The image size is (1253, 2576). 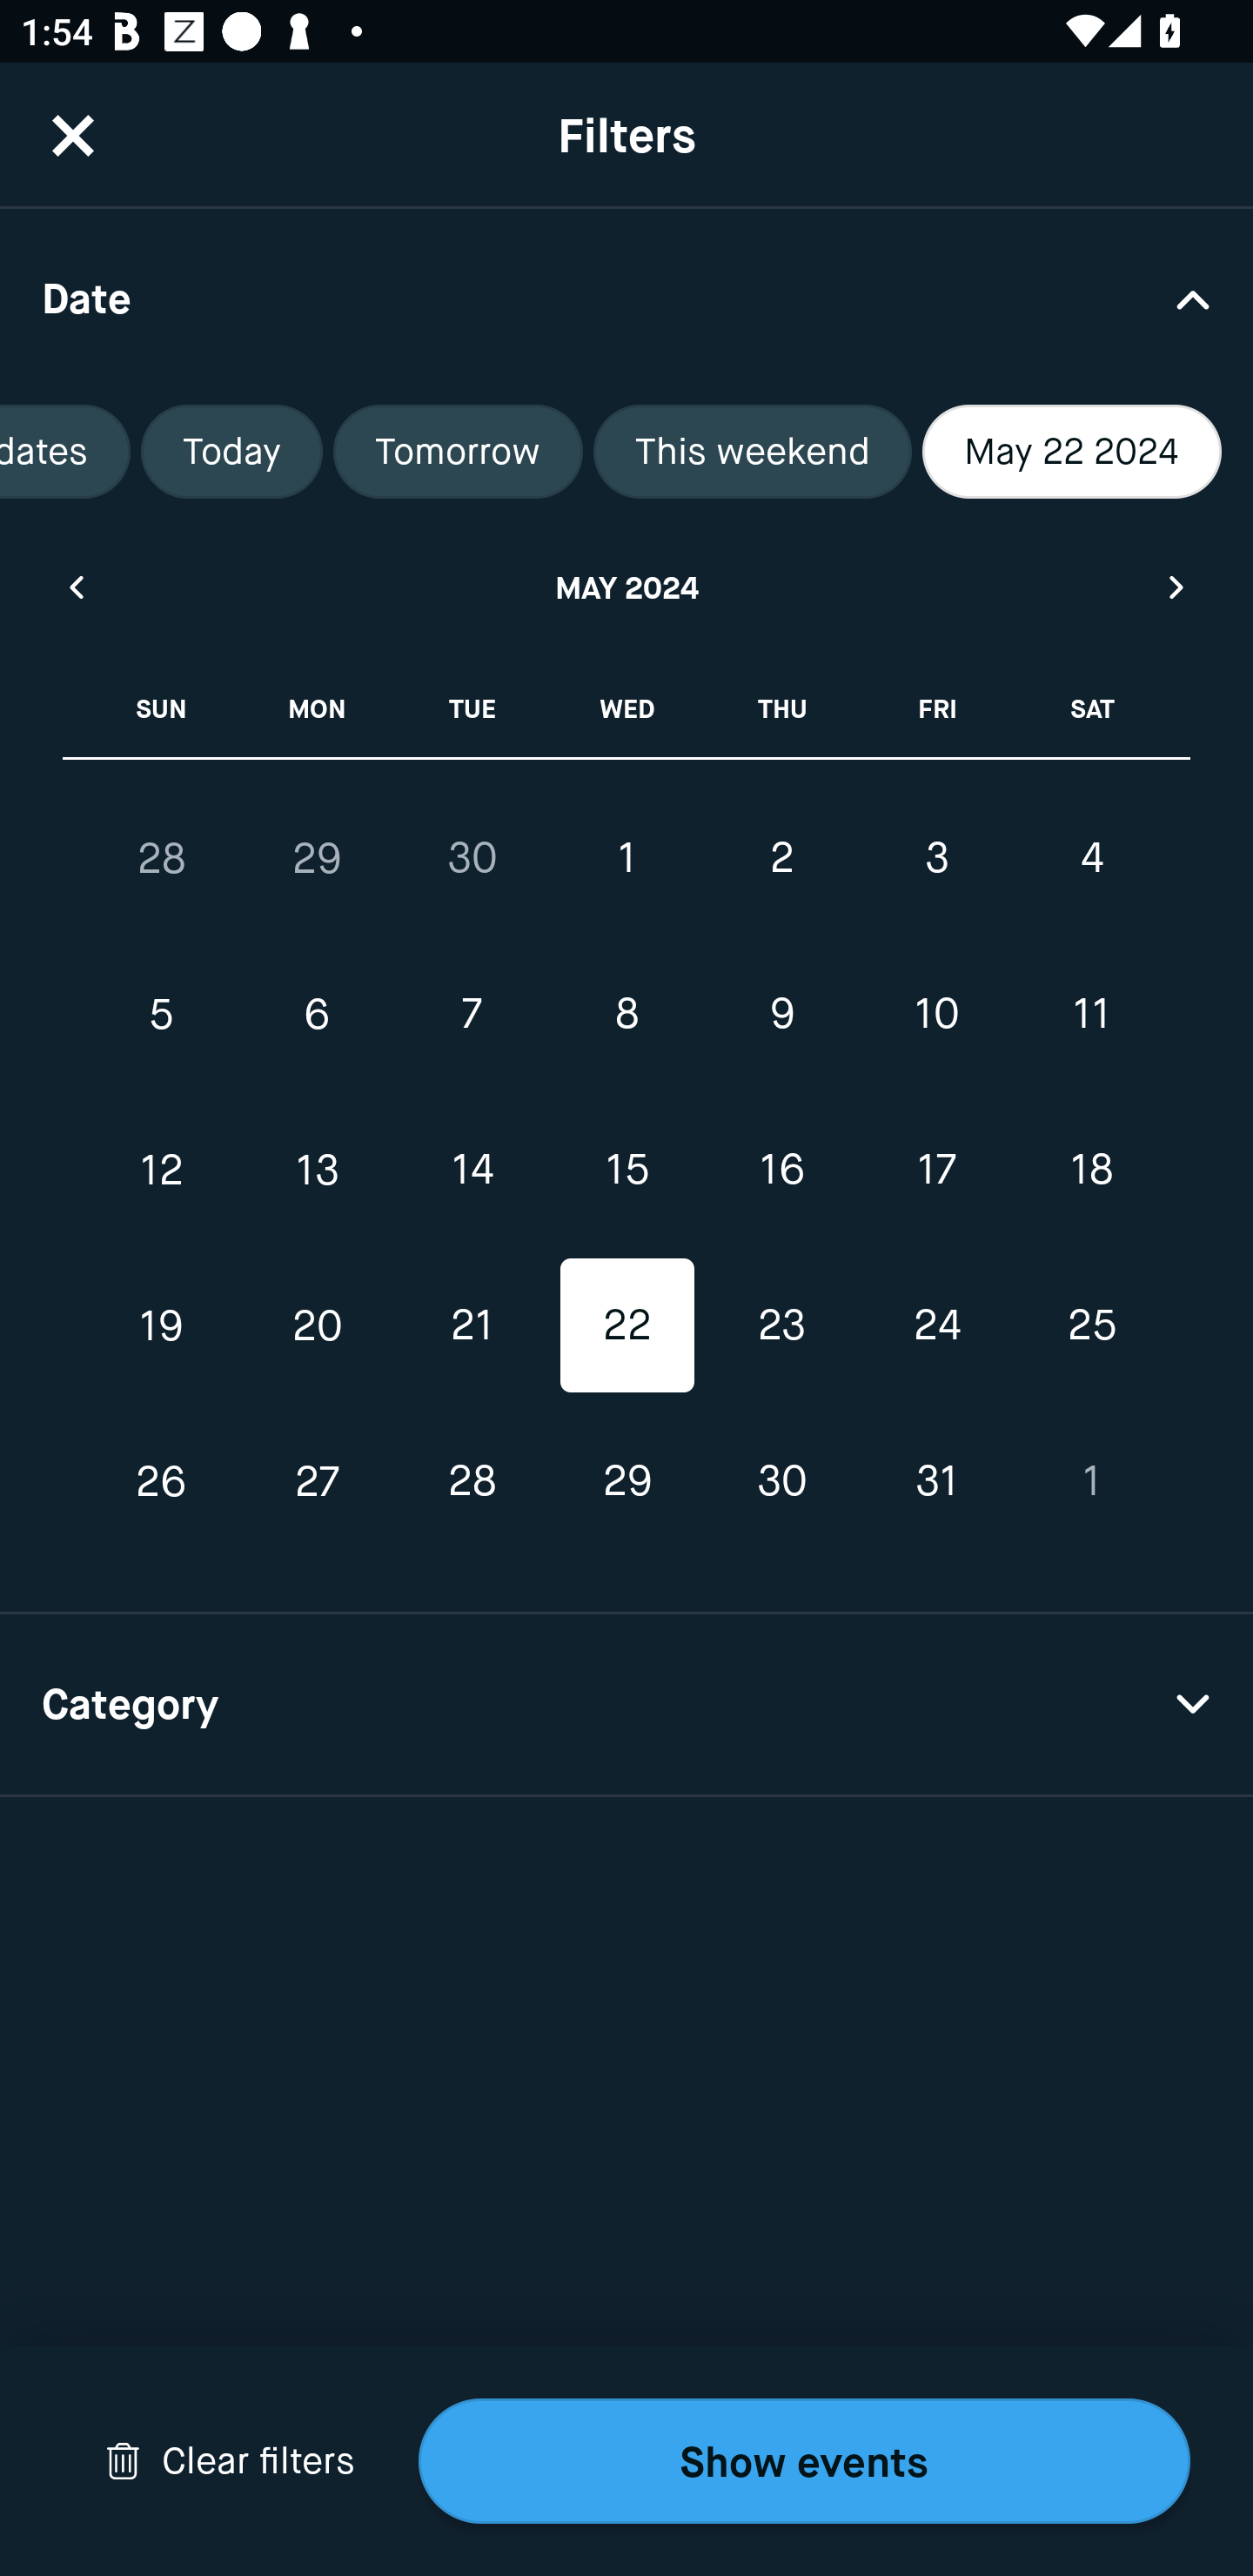 What do you see at coordinates (458, 452) in the screenshot?
I see `Tomorrow` at bounding box center [458, 452].